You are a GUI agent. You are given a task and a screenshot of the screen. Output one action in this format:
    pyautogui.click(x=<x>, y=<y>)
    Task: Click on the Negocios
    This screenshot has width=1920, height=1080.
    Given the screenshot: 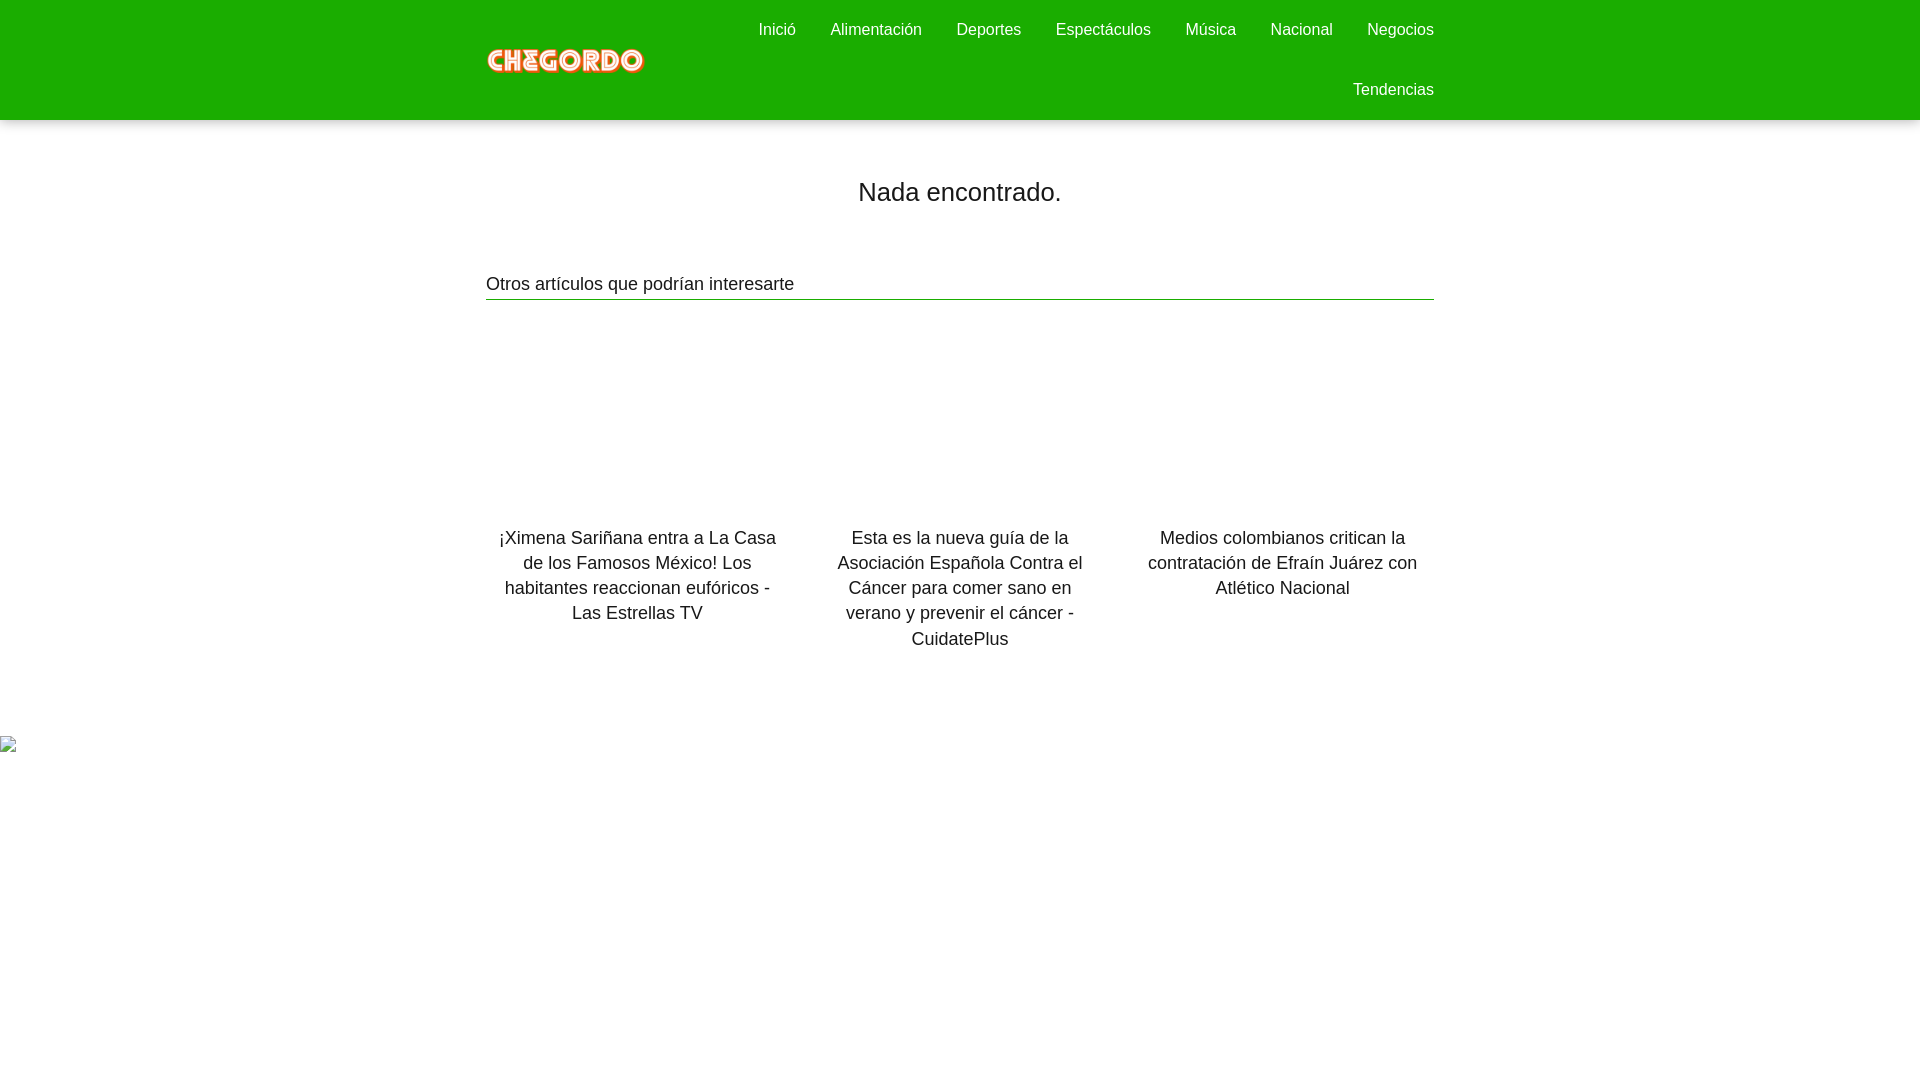 What is the action you would take?
    pyautogui.click(x=1400, y=28)
    